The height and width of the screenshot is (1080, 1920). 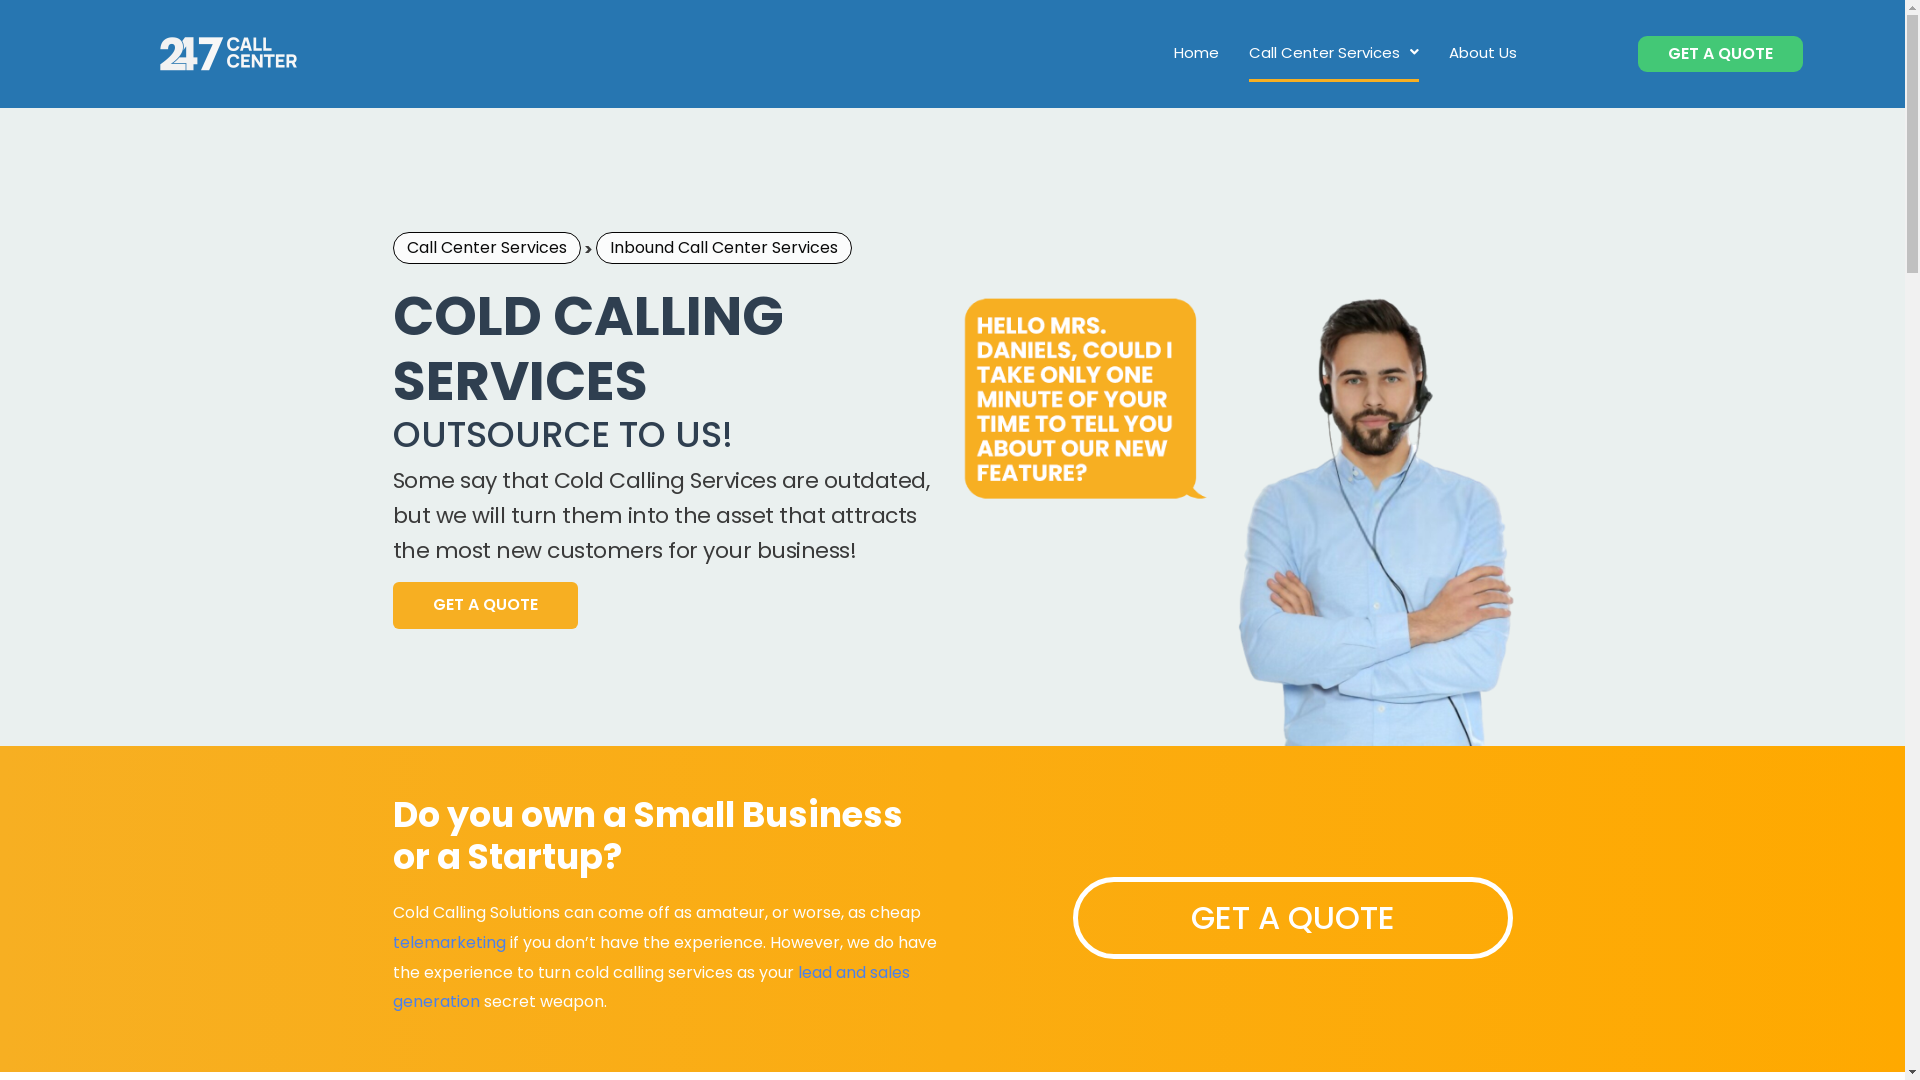 I want to click on GET A QUOTE, so click(x=484, y=606).